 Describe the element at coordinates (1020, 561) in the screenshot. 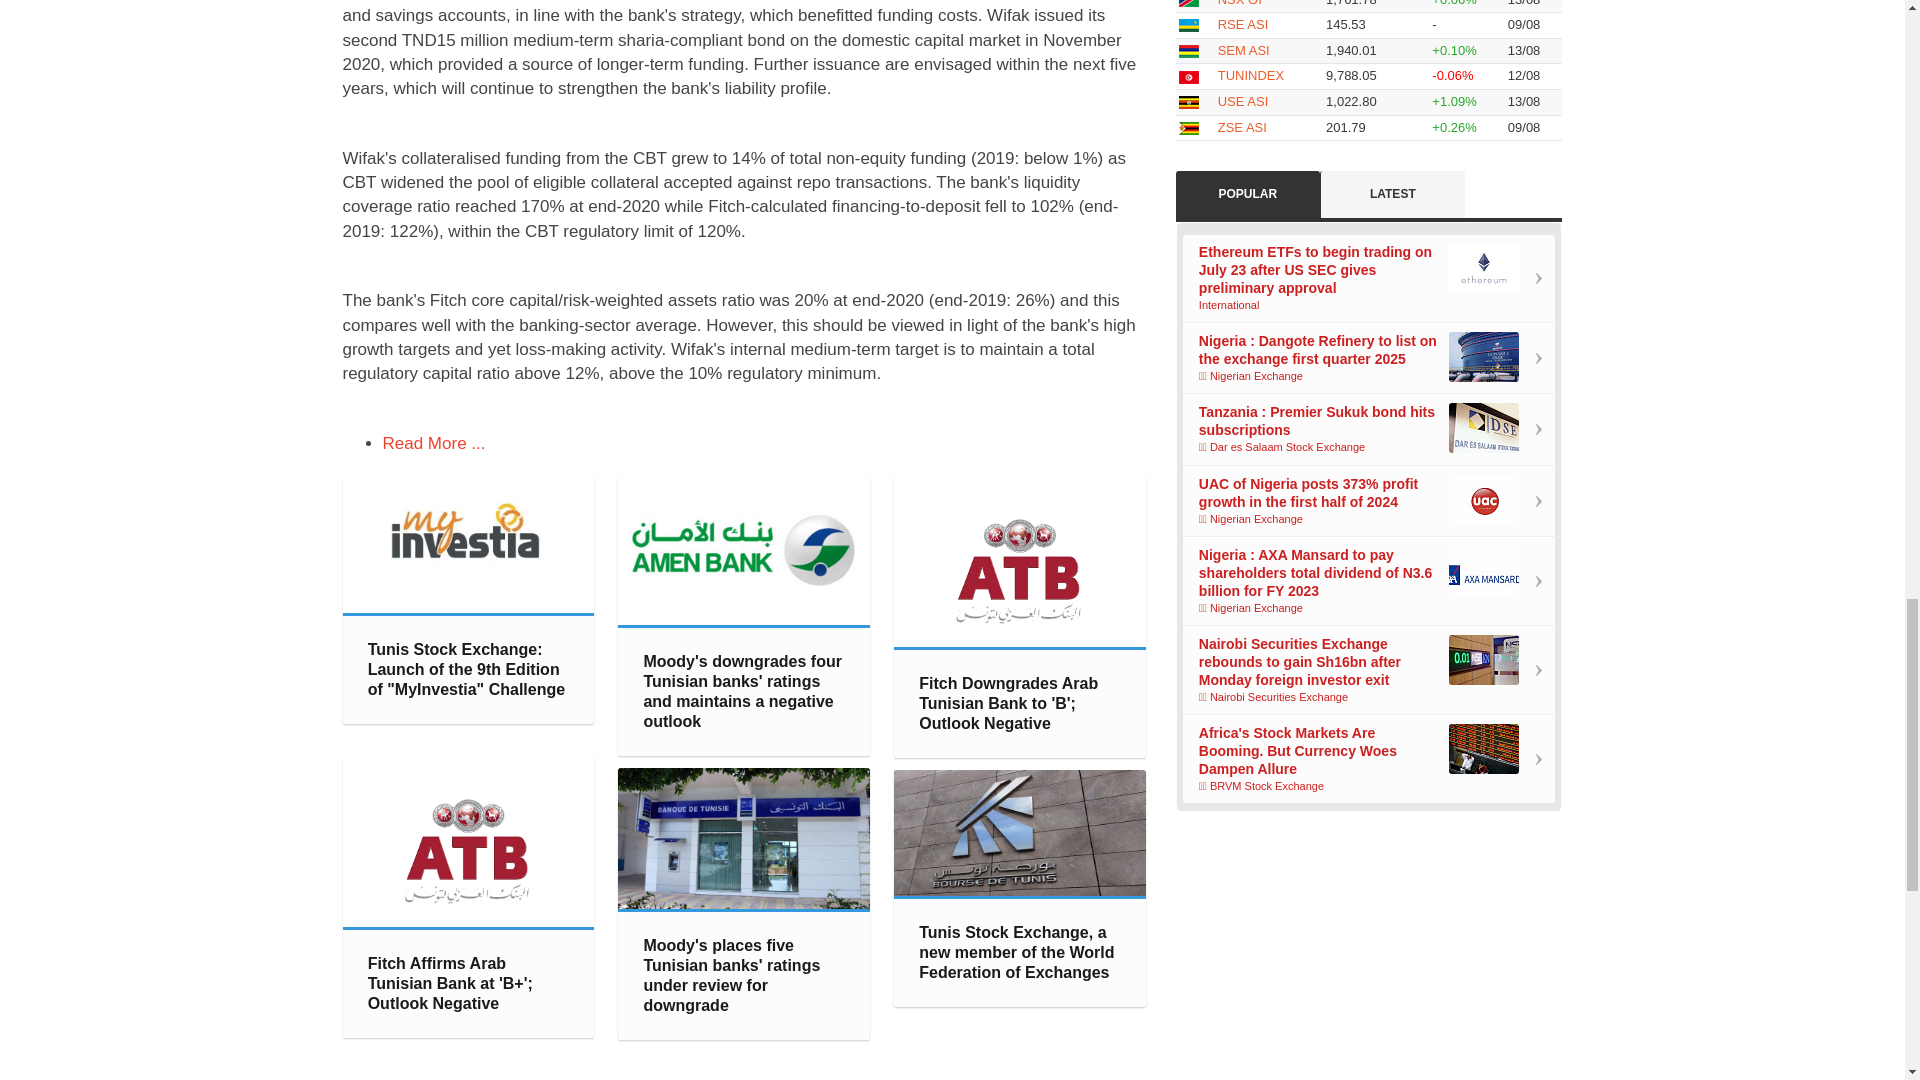

I see `Fitch Downgrades Arab Tunisian Bank to 'B'; Outlook Negative` at that location.